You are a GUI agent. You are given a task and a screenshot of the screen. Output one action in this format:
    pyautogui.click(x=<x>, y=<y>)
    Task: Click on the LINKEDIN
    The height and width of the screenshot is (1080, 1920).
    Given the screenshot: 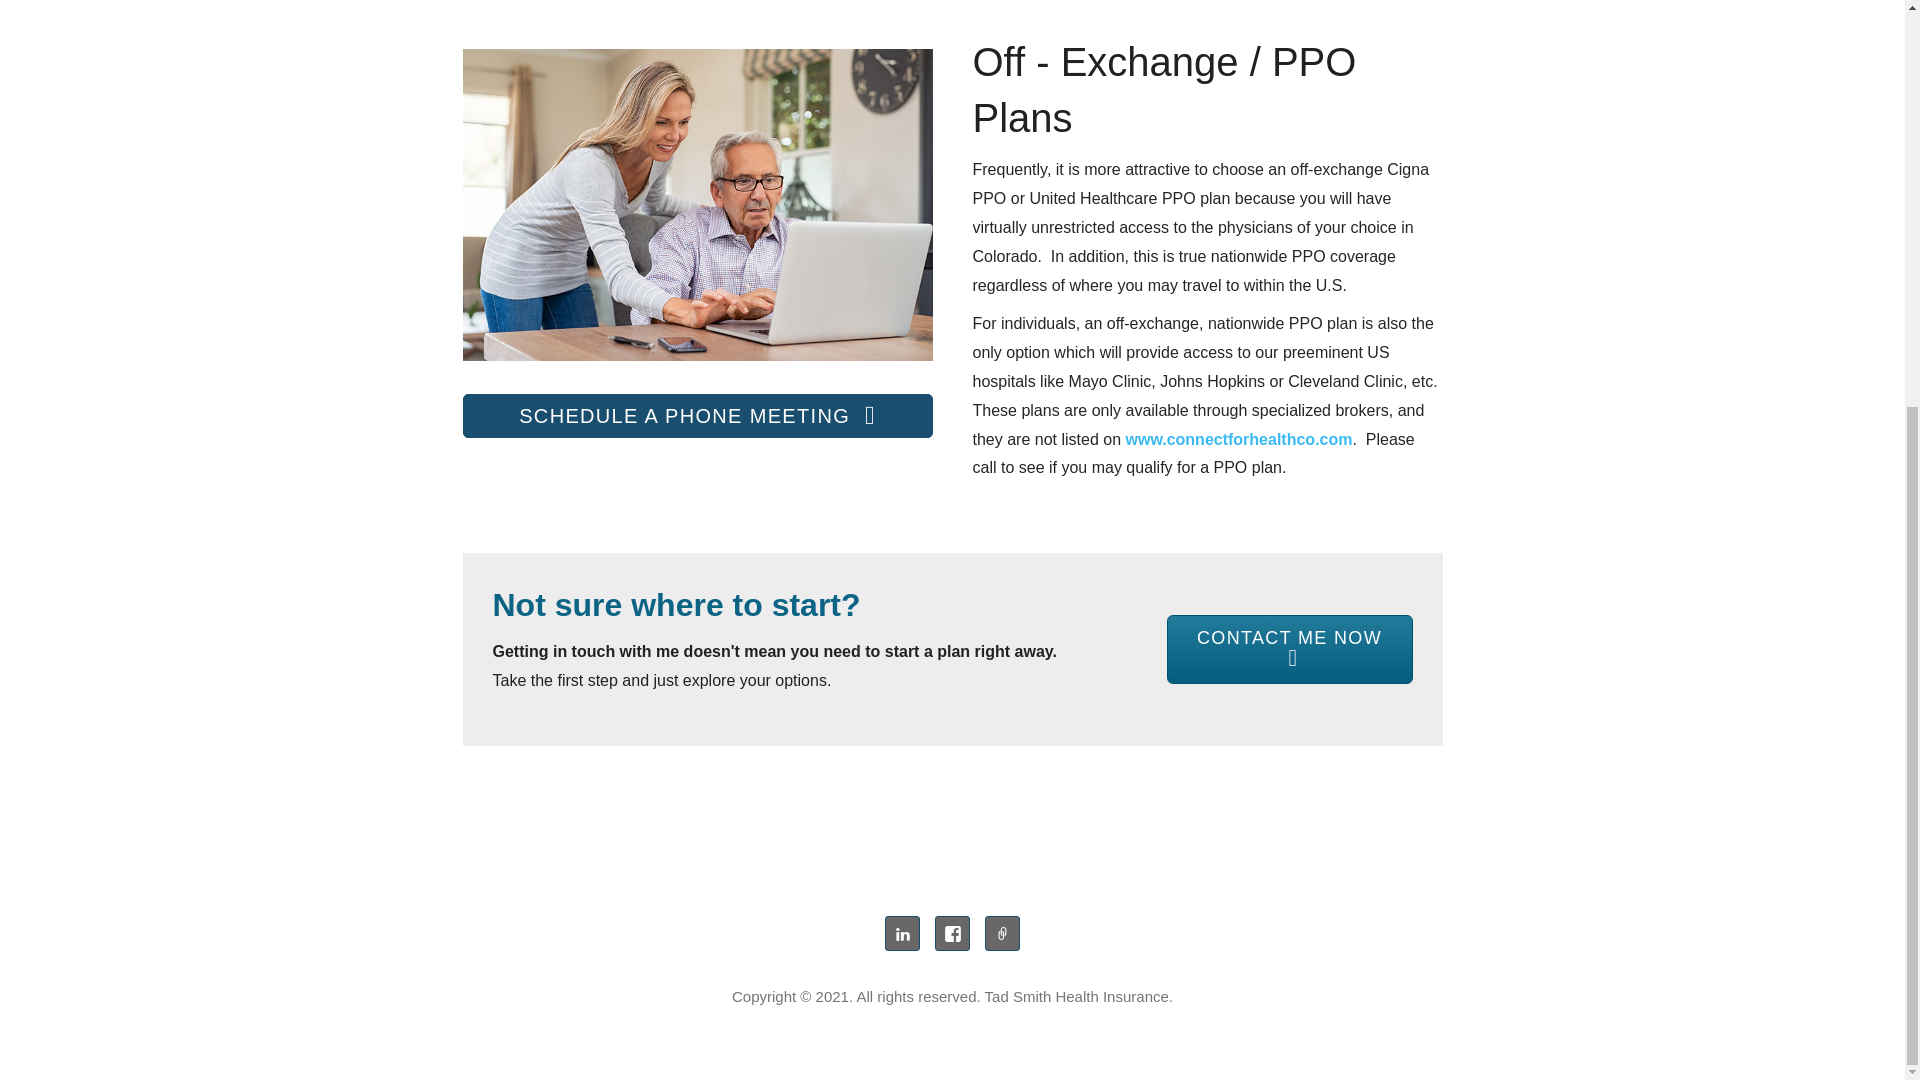 What is the action you would take?
    pyautogui.click(x=902, y=933)
    